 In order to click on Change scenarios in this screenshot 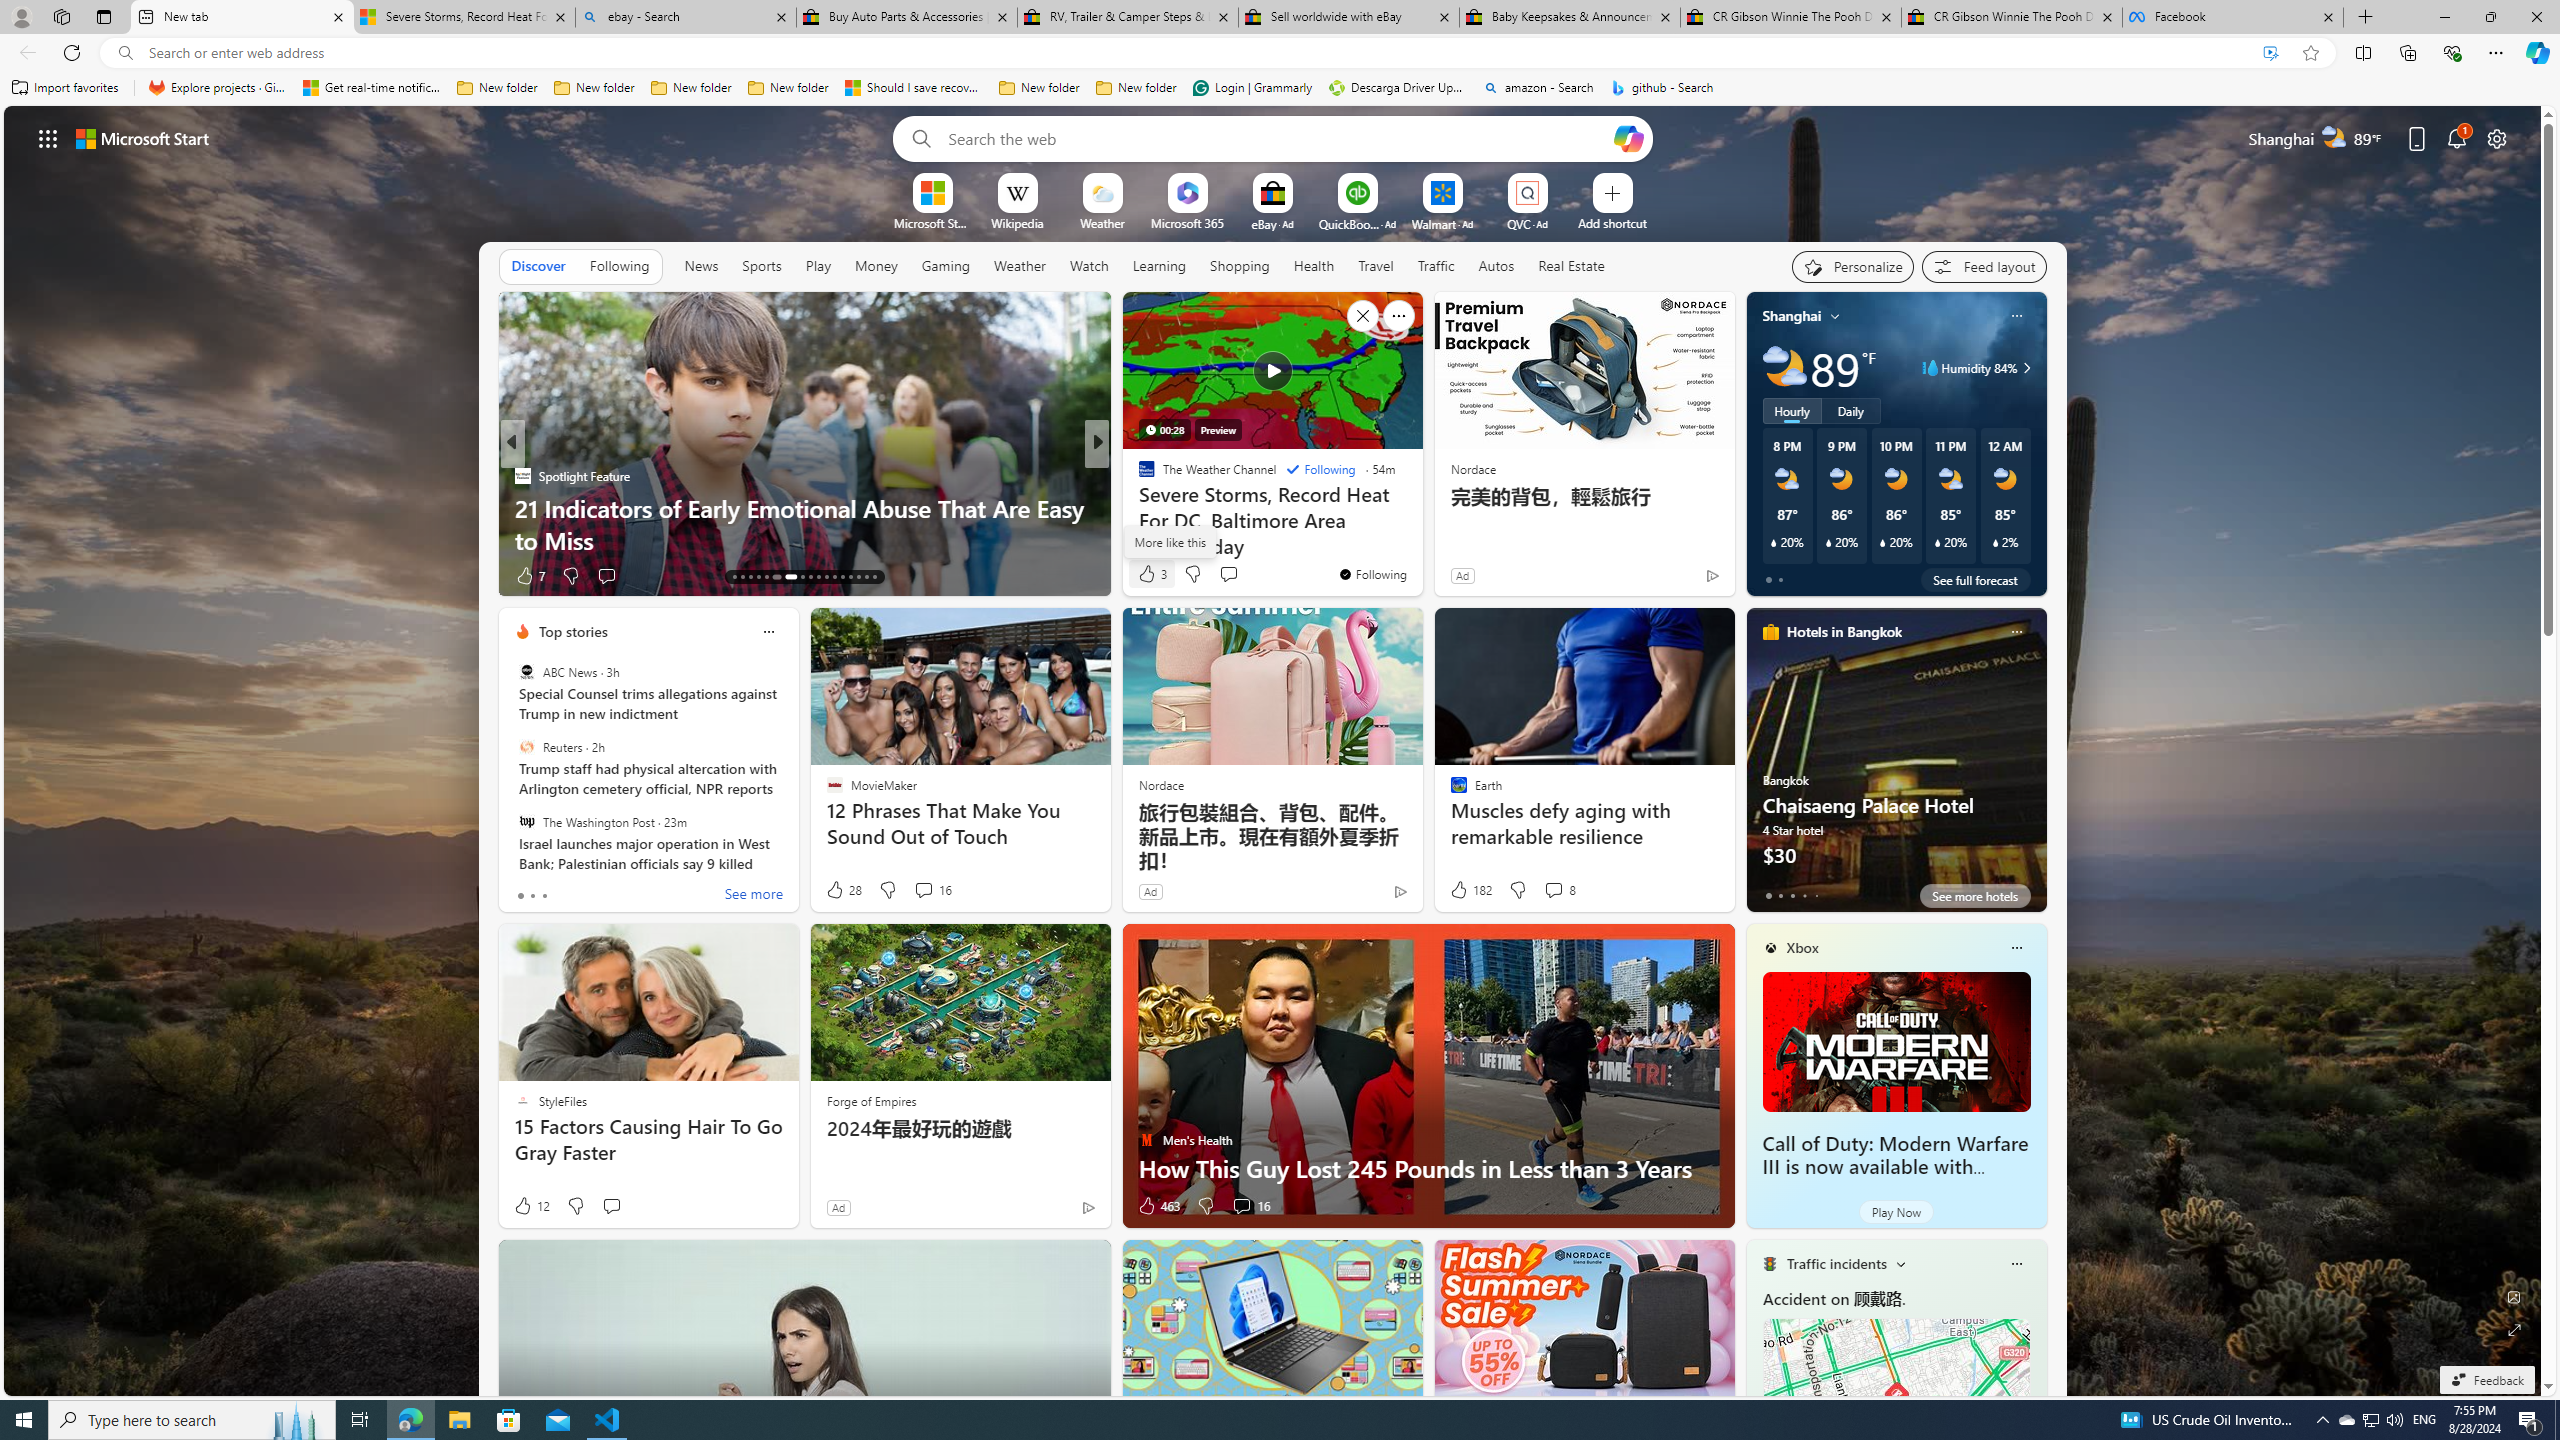, I will do `click(1899, 1263)`.